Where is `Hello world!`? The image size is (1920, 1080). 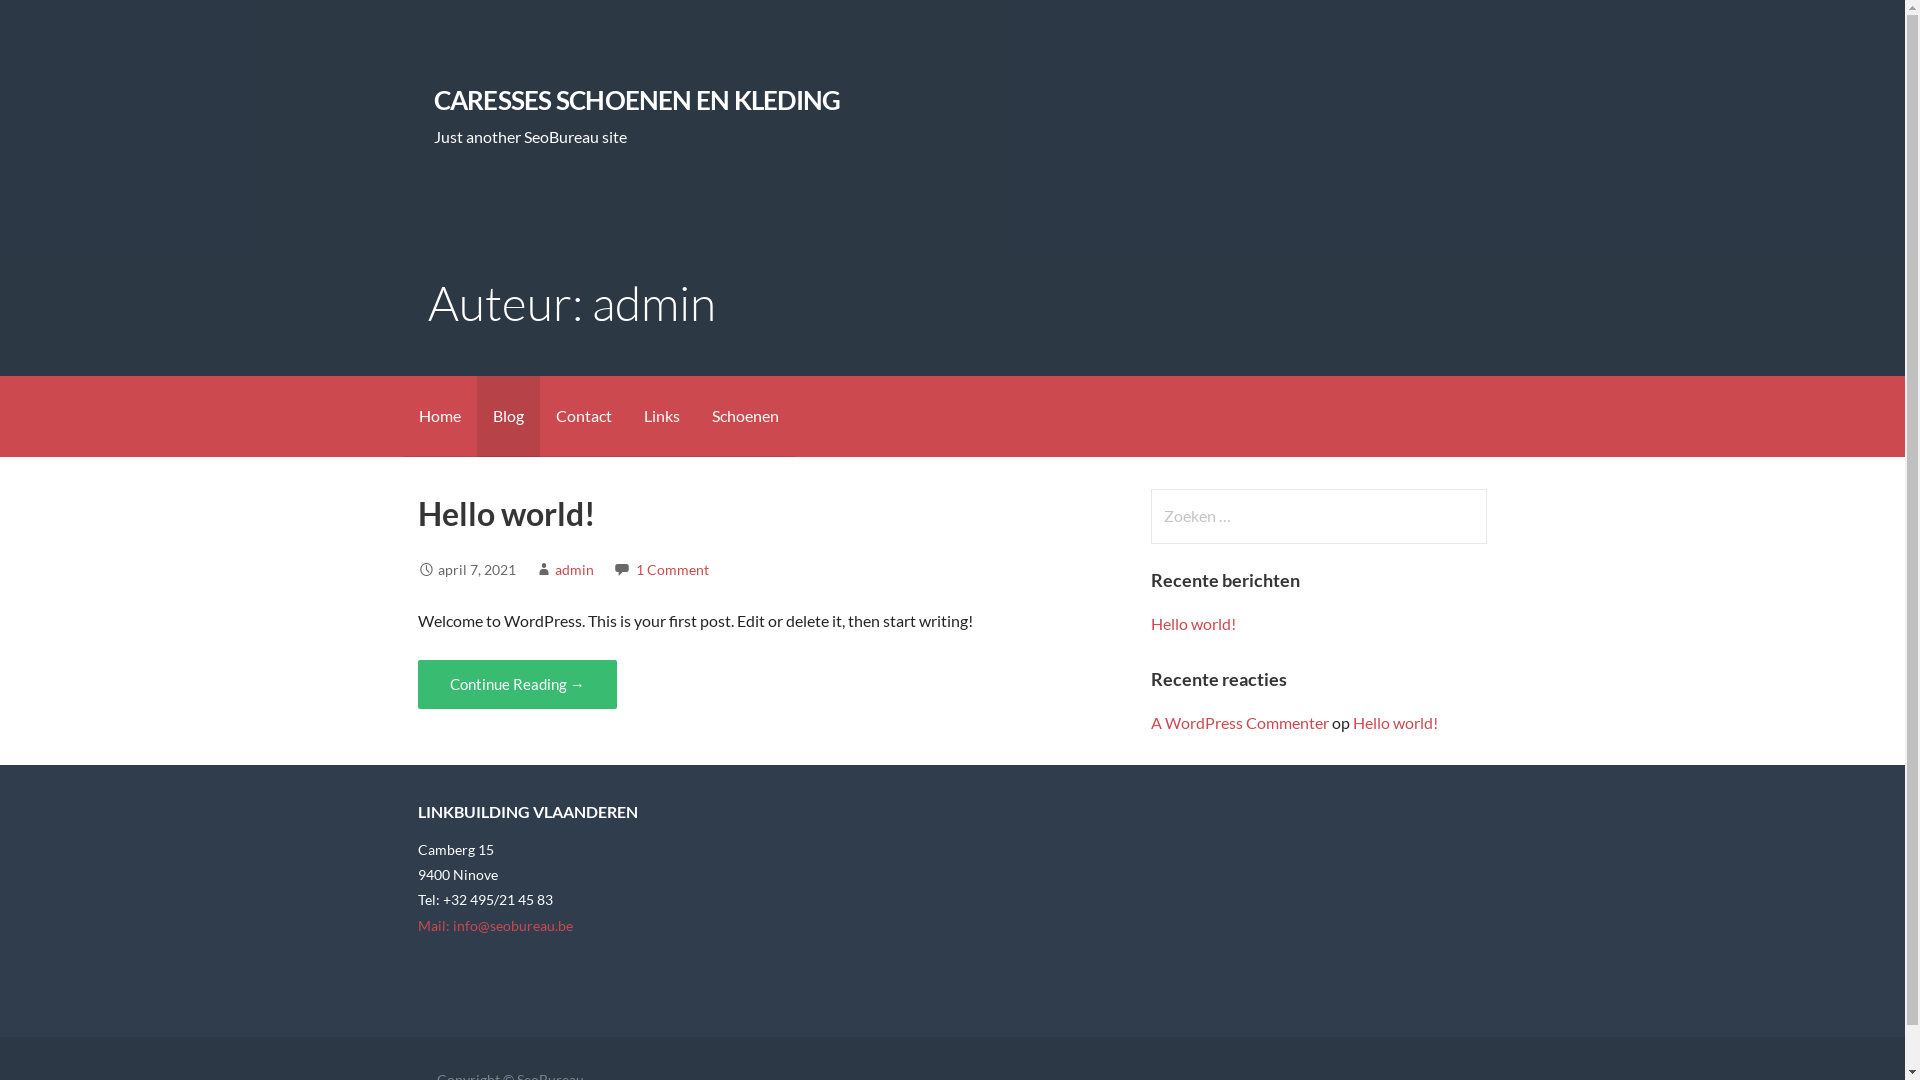 Hello world! is located at coordinates (1396, 722).